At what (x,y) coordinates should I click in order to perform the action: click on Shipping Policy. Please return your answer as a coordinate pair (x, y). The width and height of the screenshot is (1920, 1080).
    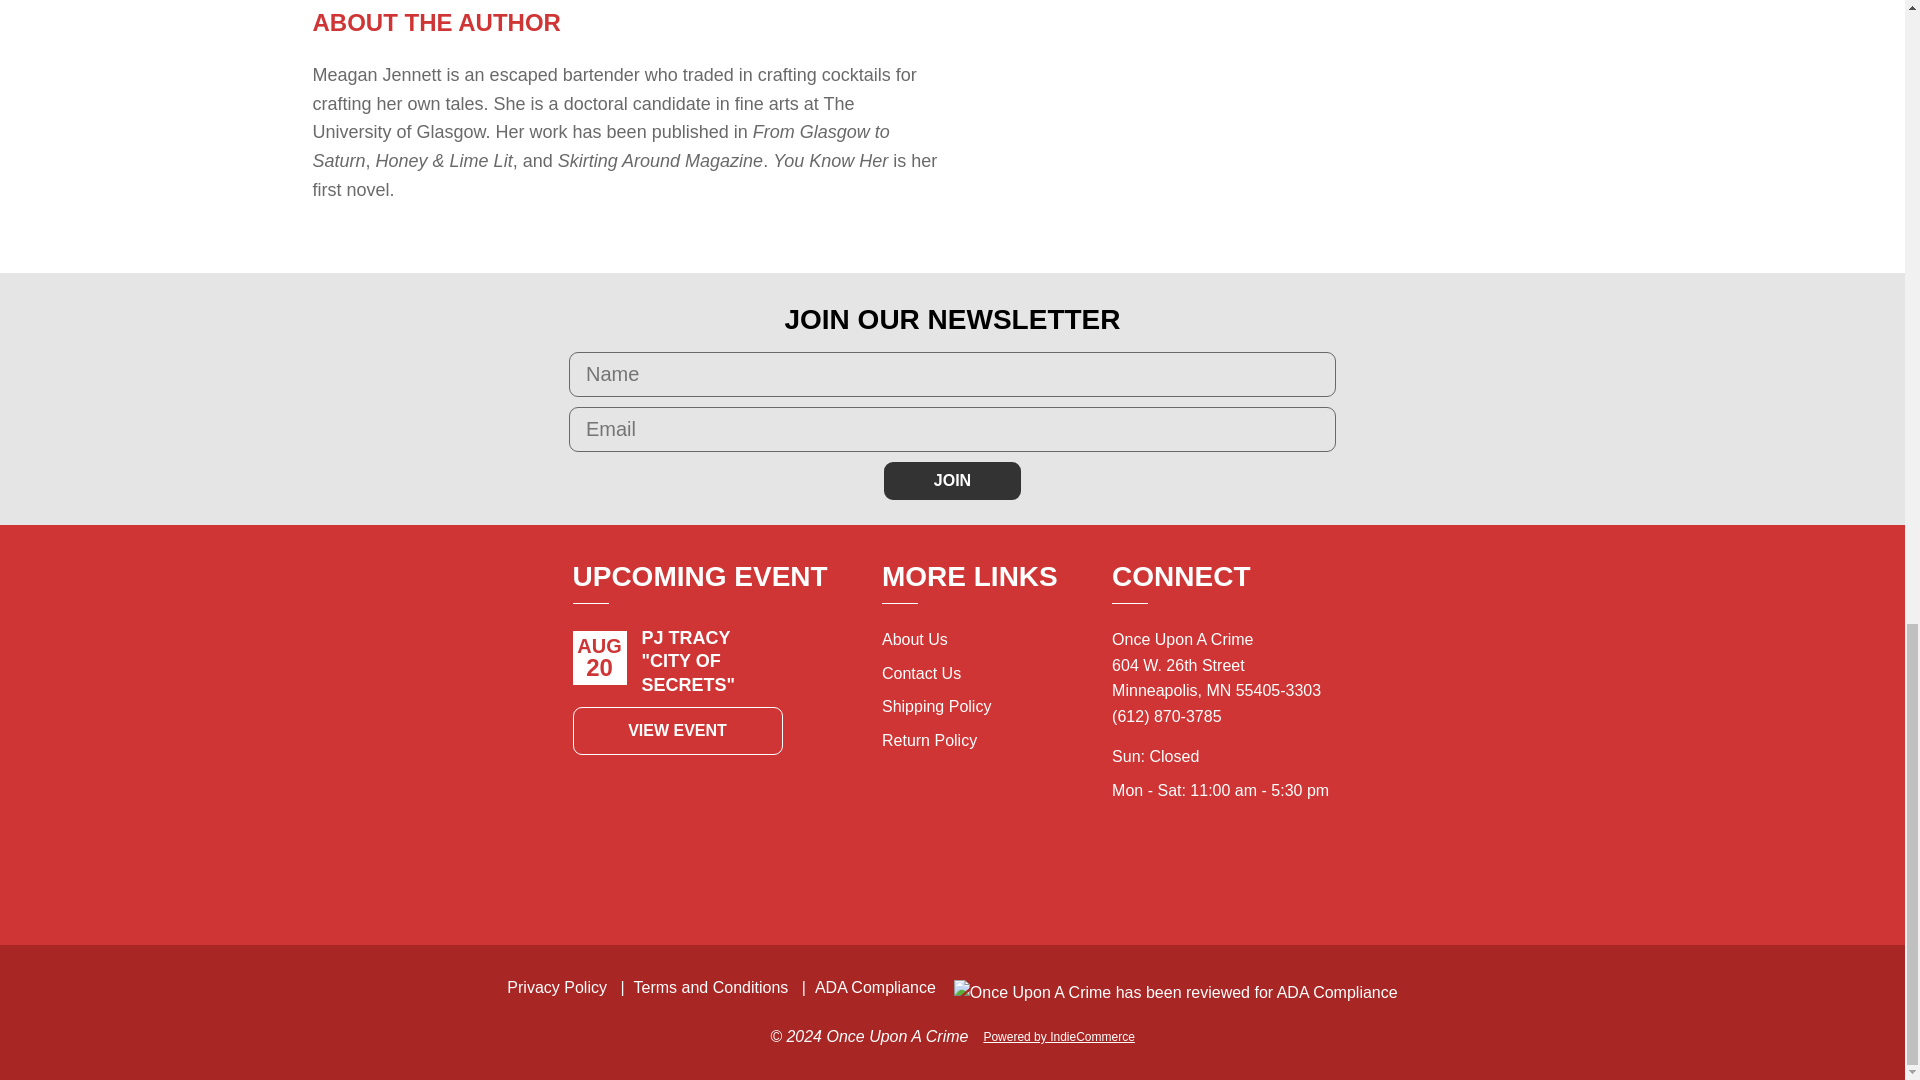
    Looking at the image, I should click on (936, 706).